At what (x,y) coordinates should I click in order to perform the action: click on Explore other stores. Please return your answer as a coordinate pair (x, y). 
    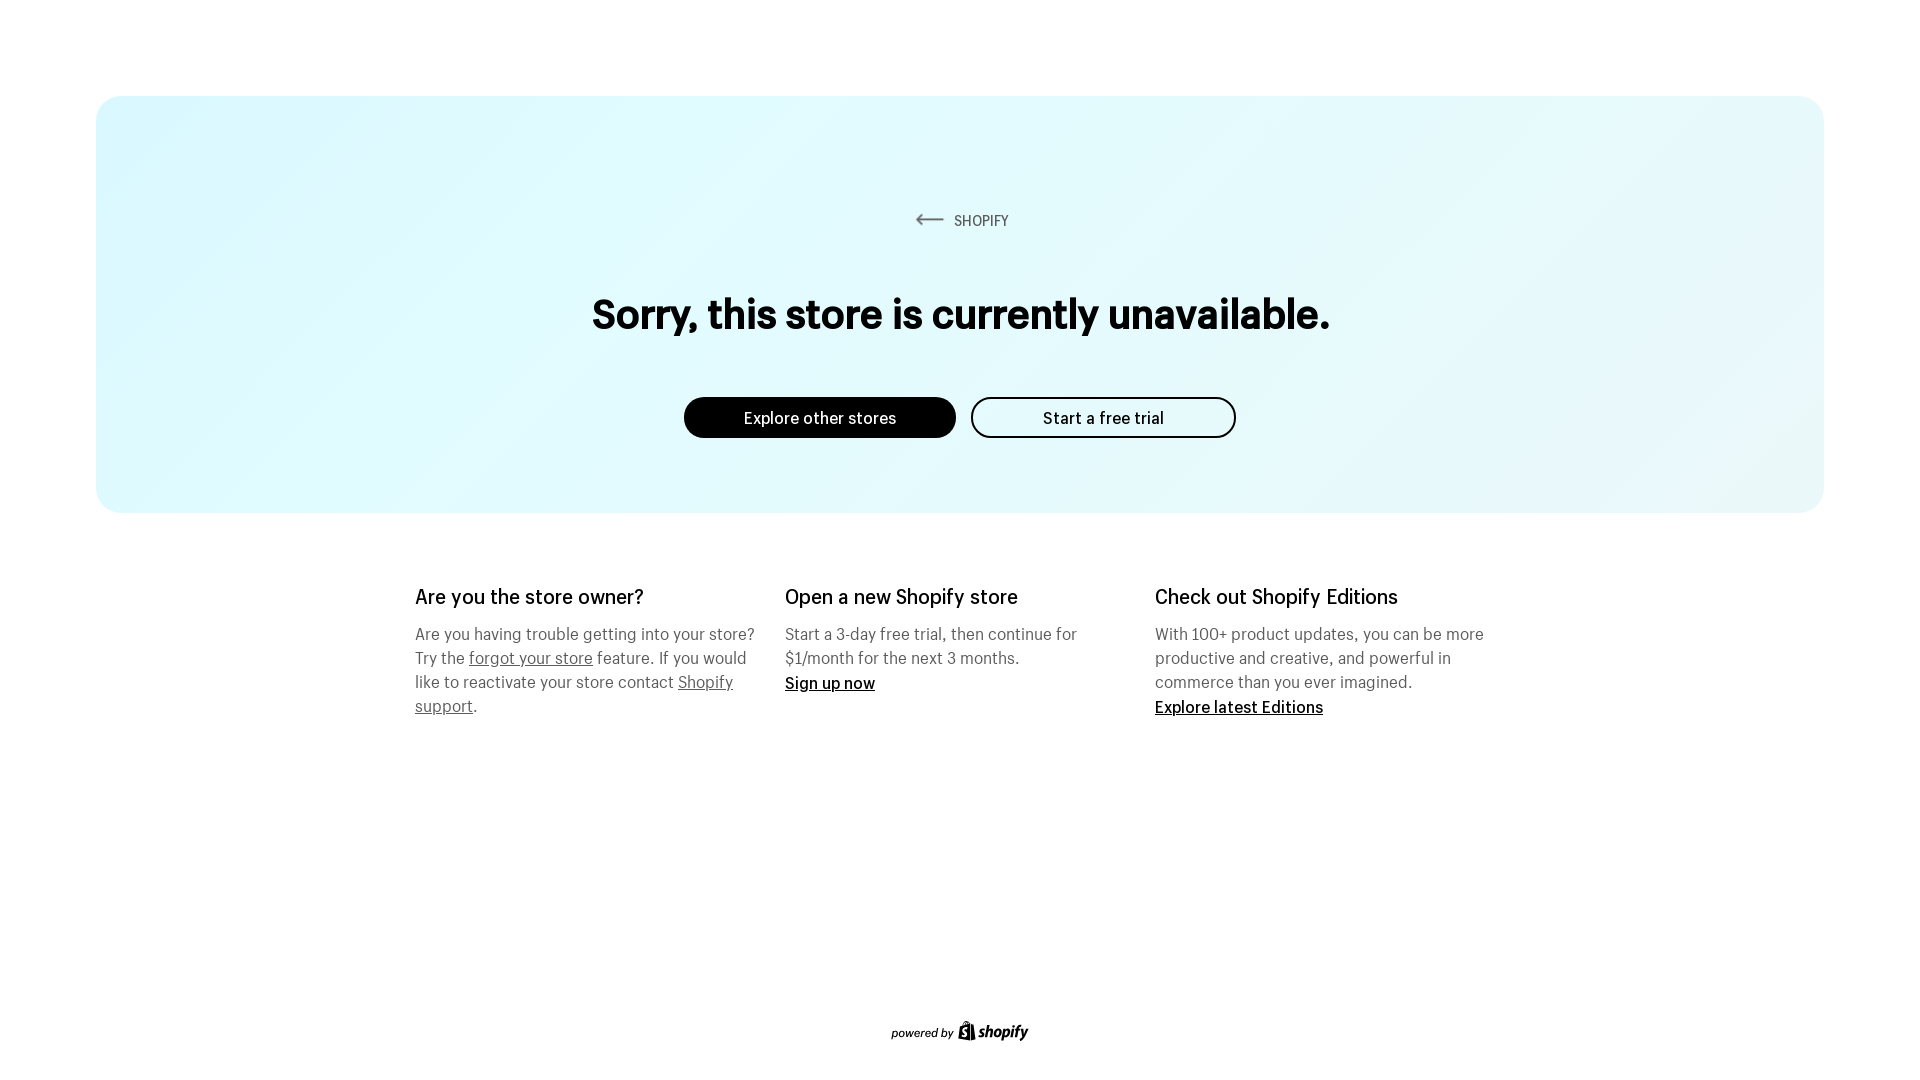
    Looking at the image, I should click on (820, 418).